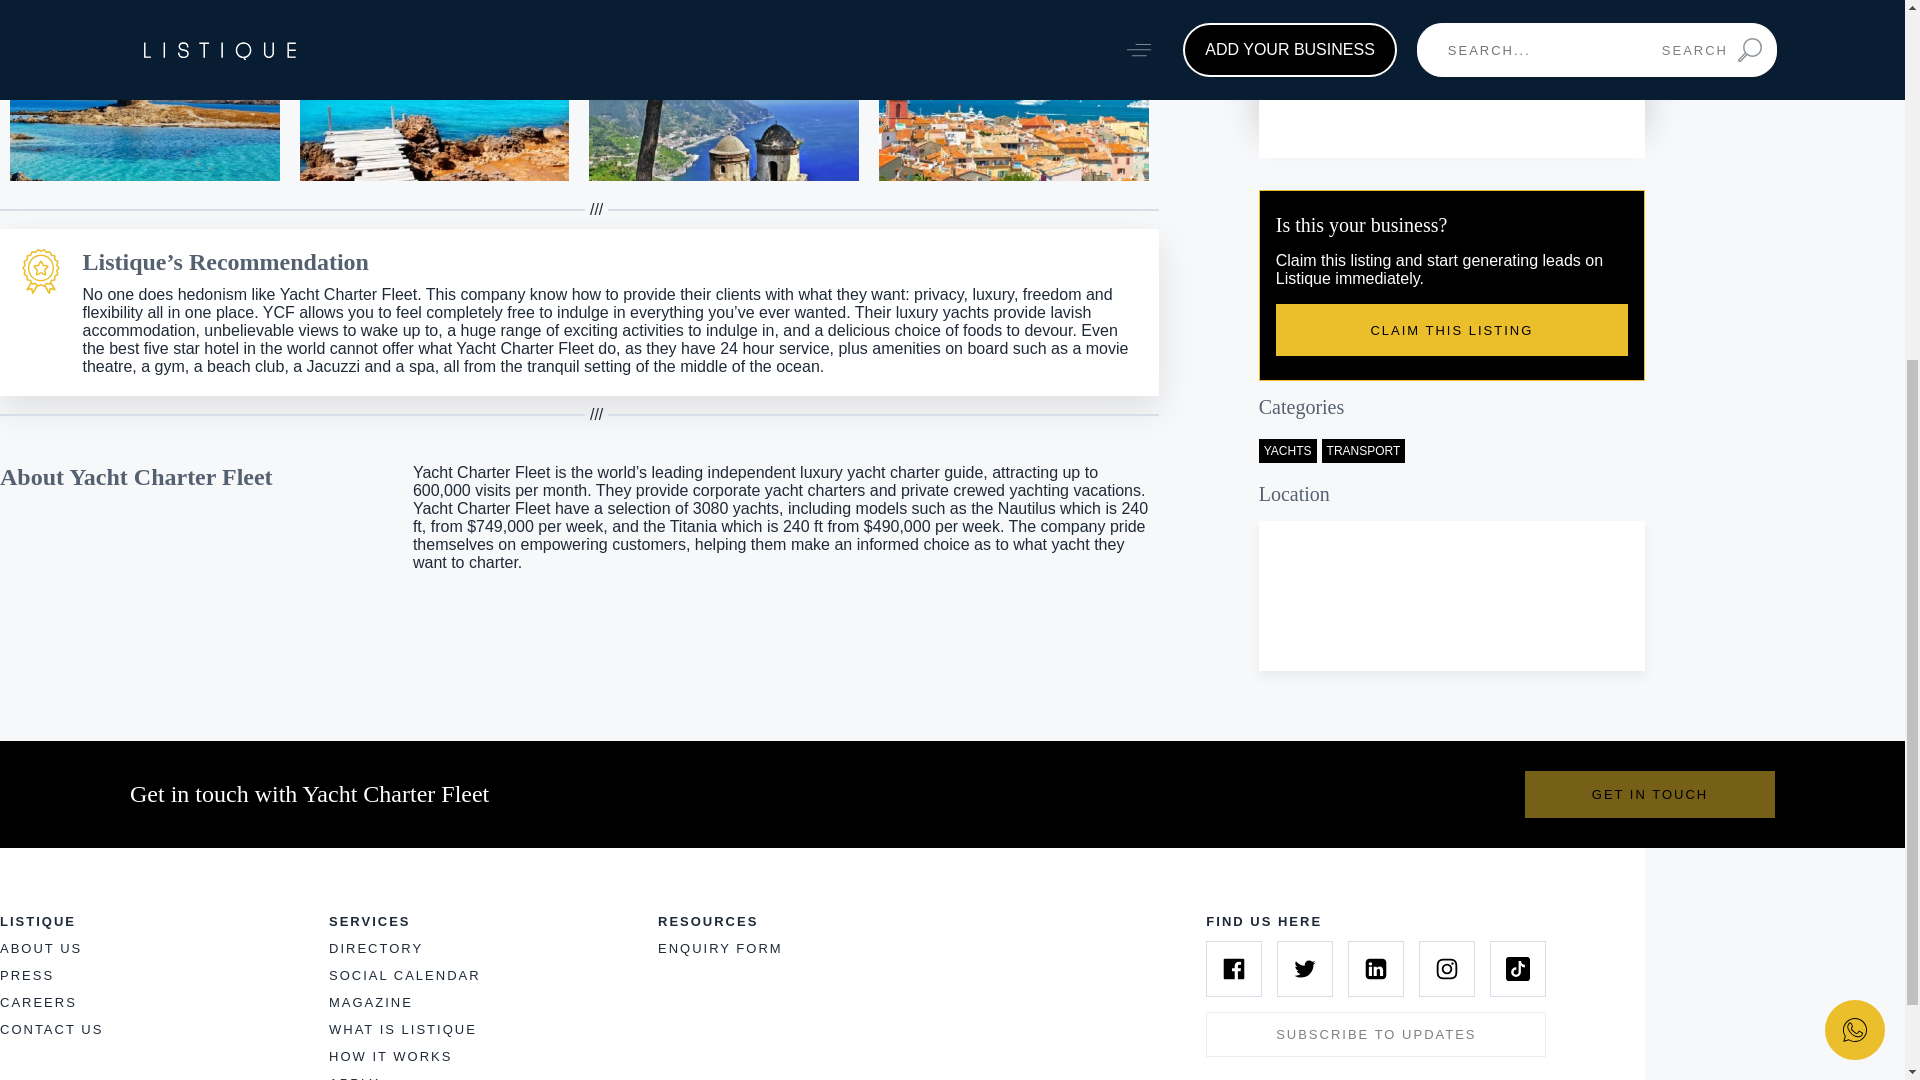  What do you see at coordinates (1452, 330) in the screenshot?
I see `CLAIM THIS LISTING` at bounding box center [1452, 330].